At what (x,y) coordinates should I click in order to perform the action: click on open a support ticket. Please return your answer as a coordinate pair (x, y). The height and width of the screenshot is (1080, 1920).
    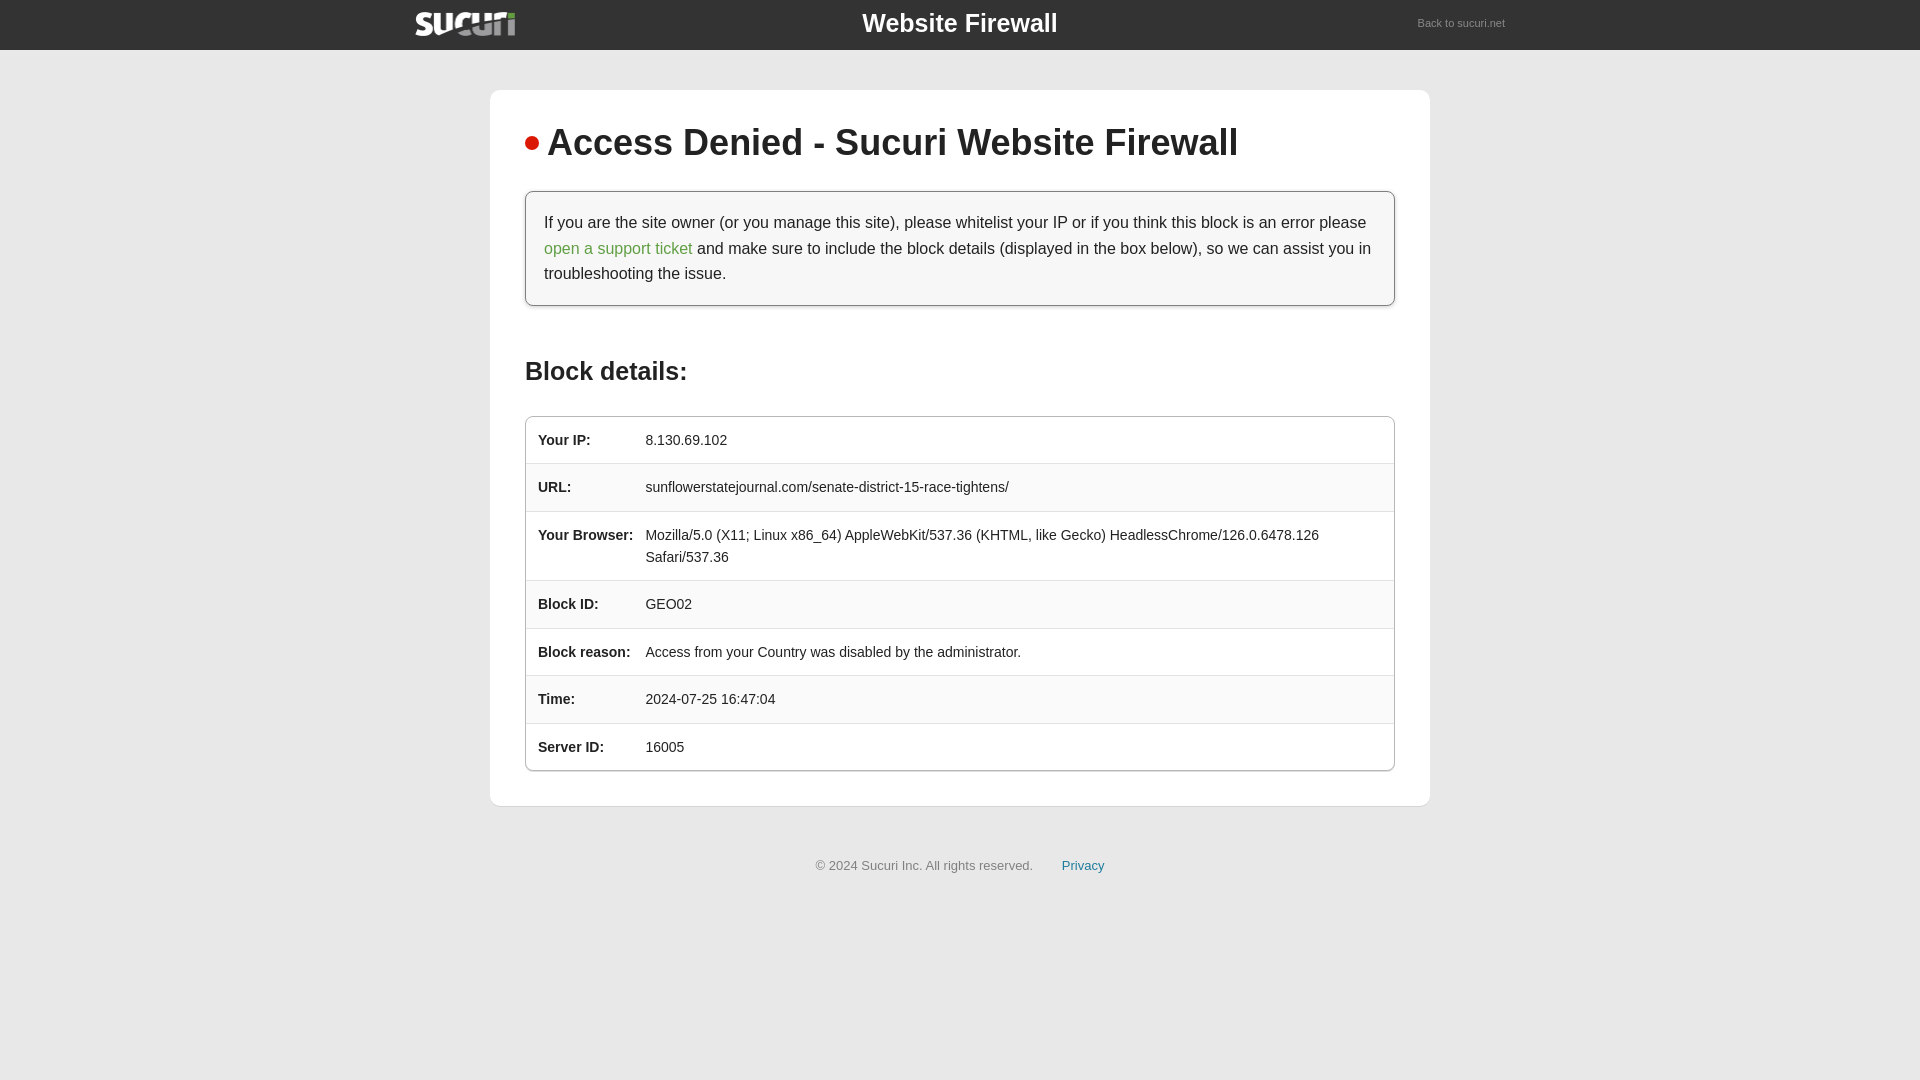
    Looking at the image, I should click on (618, 248).